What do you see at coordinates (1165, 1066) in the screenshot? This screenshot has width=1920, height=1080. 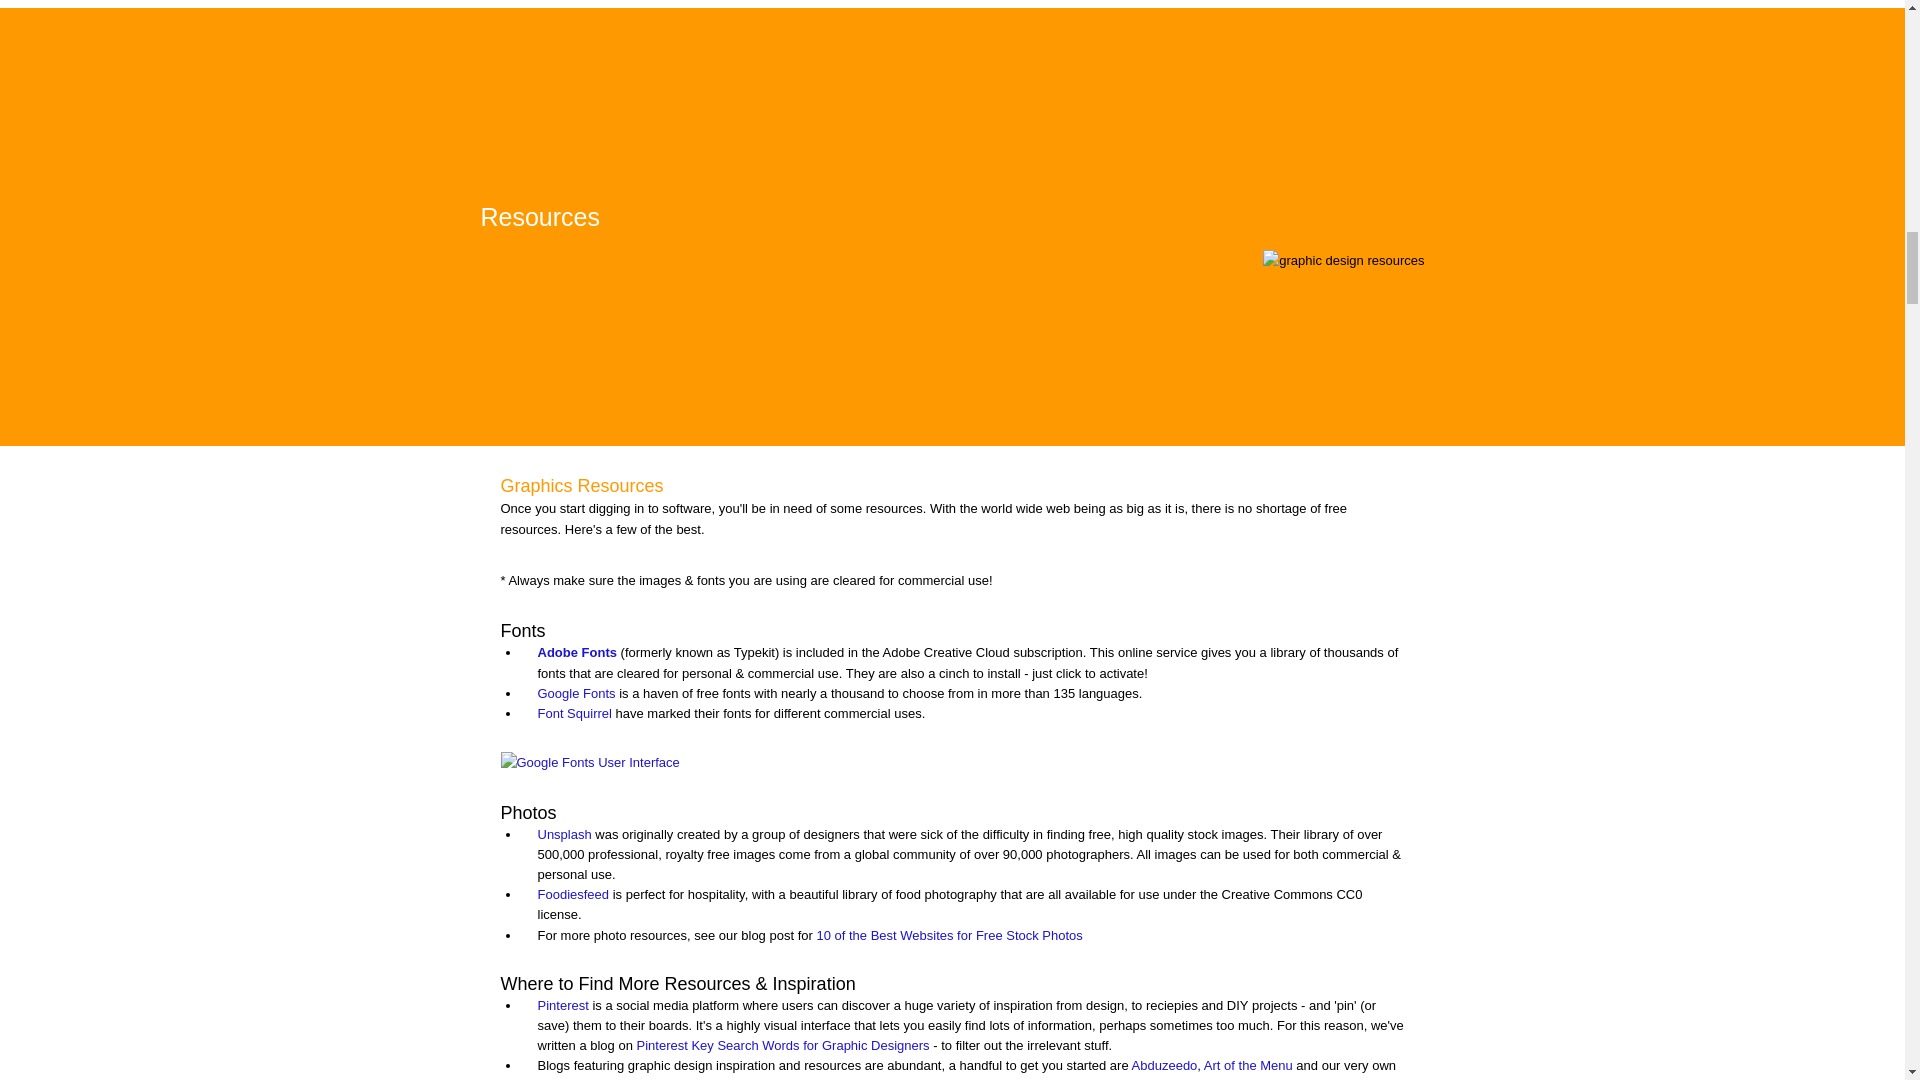 I see `Abduzeedo` at bounding box center [1165, 1066].